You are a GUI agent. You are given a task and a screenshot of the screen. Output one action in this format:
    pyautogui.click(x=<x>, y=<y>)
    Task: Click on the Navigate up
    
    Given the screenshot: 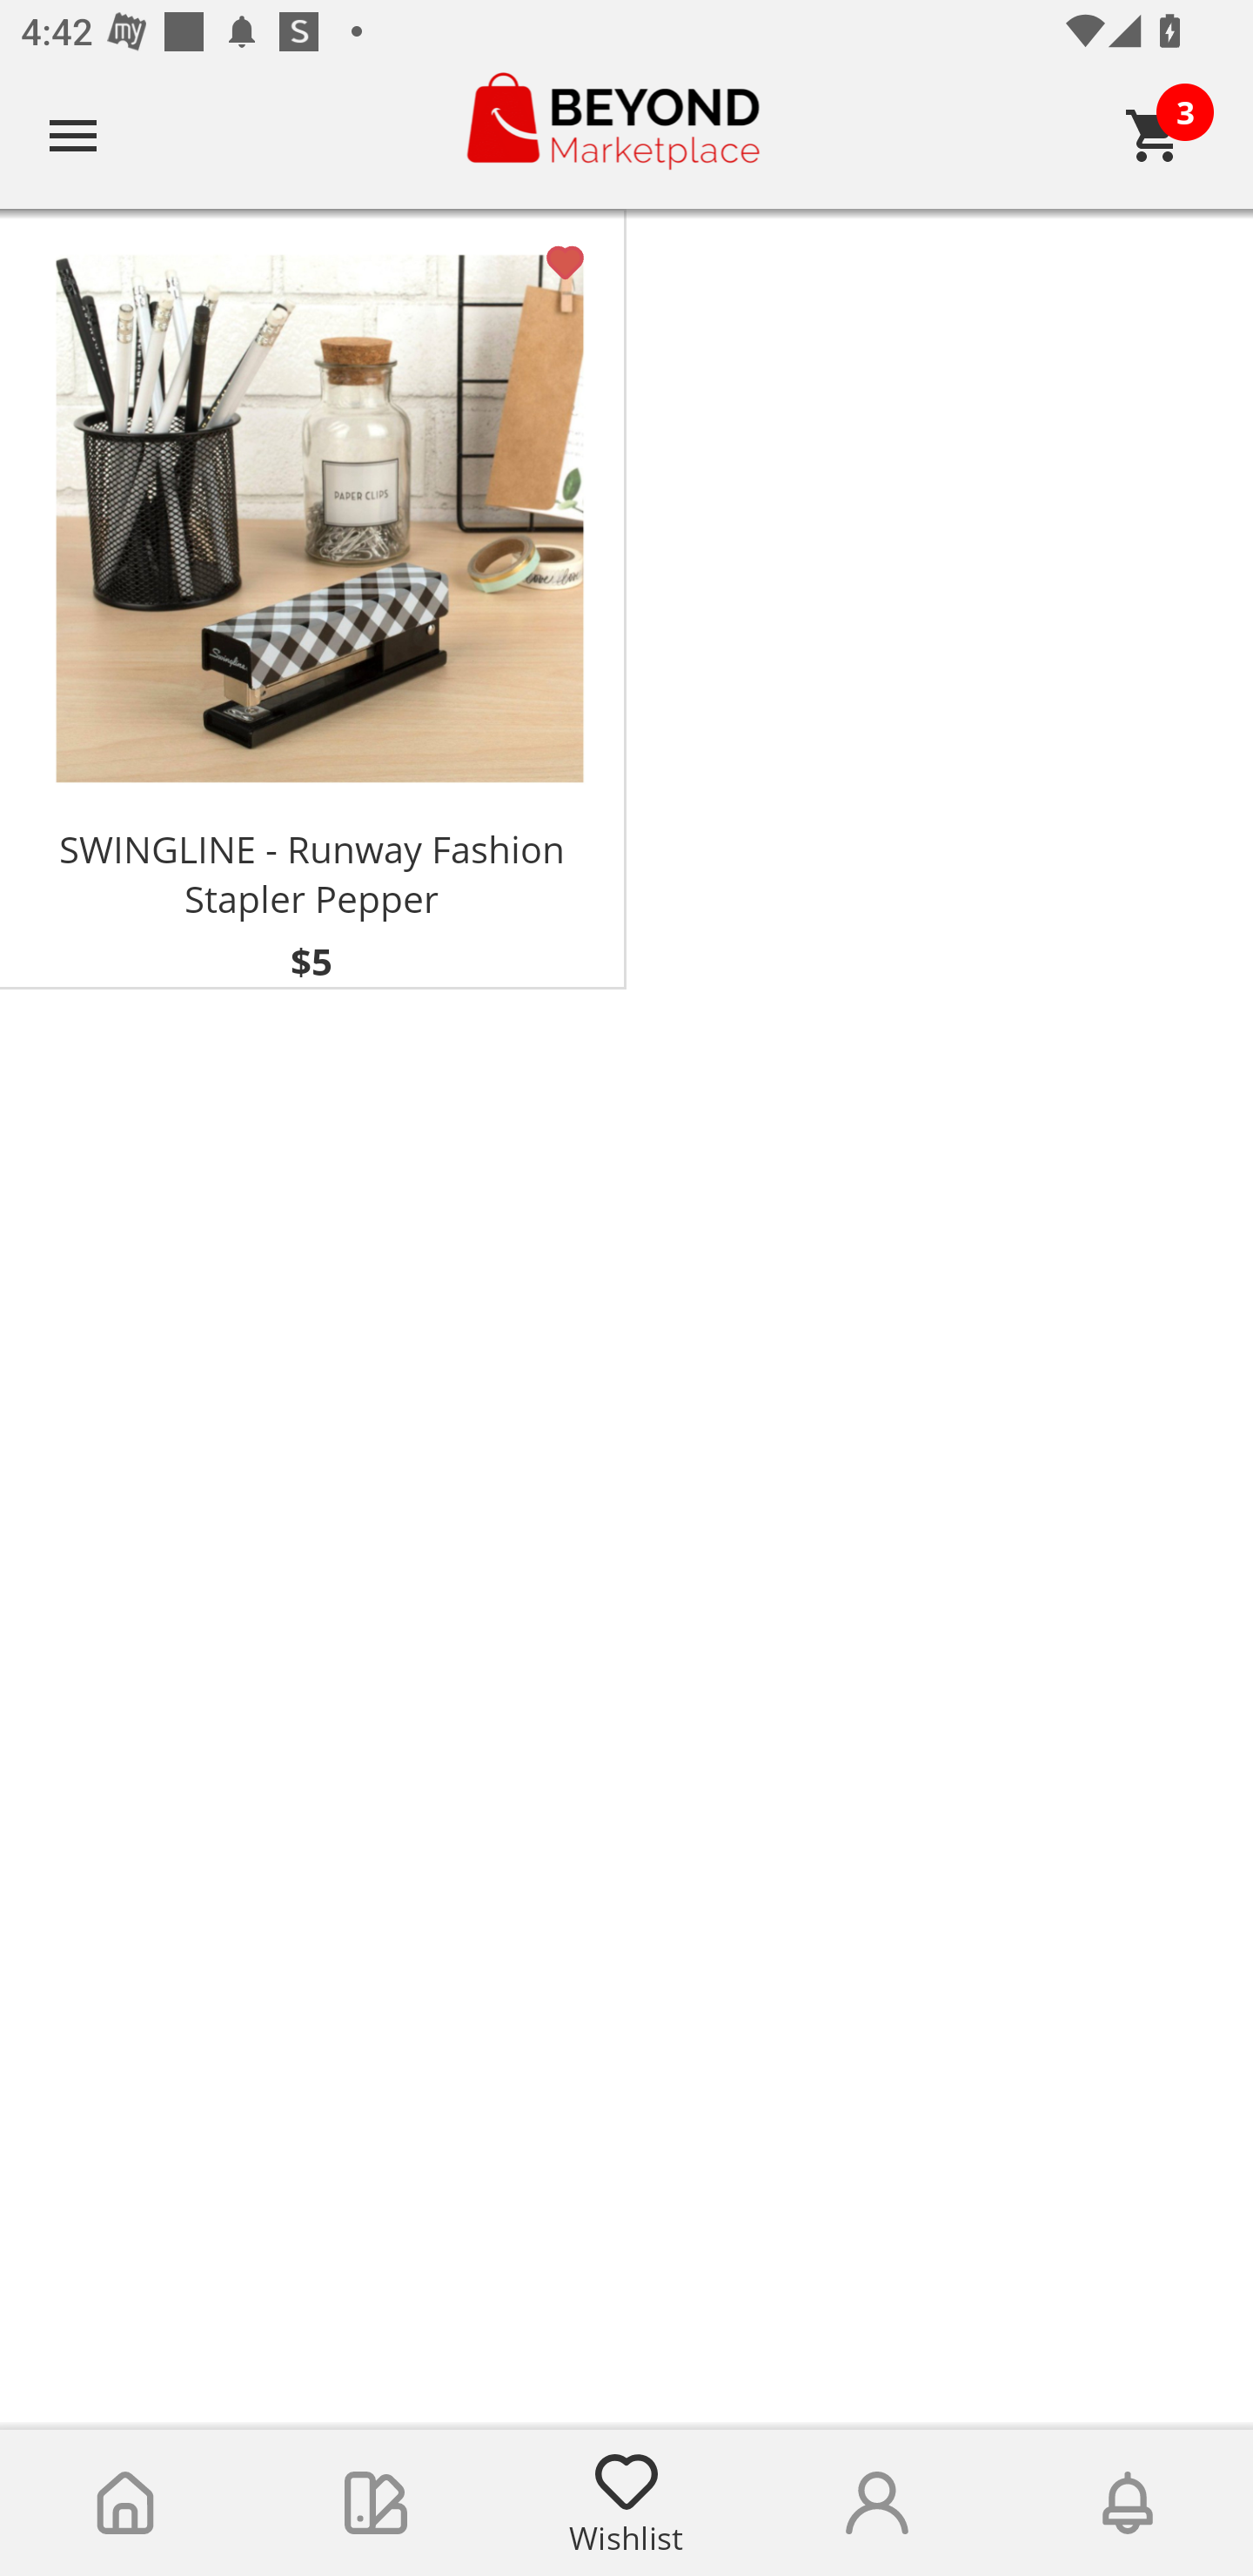 What is the action you would take?
    pyautogui.click(x=73, y=135)
    